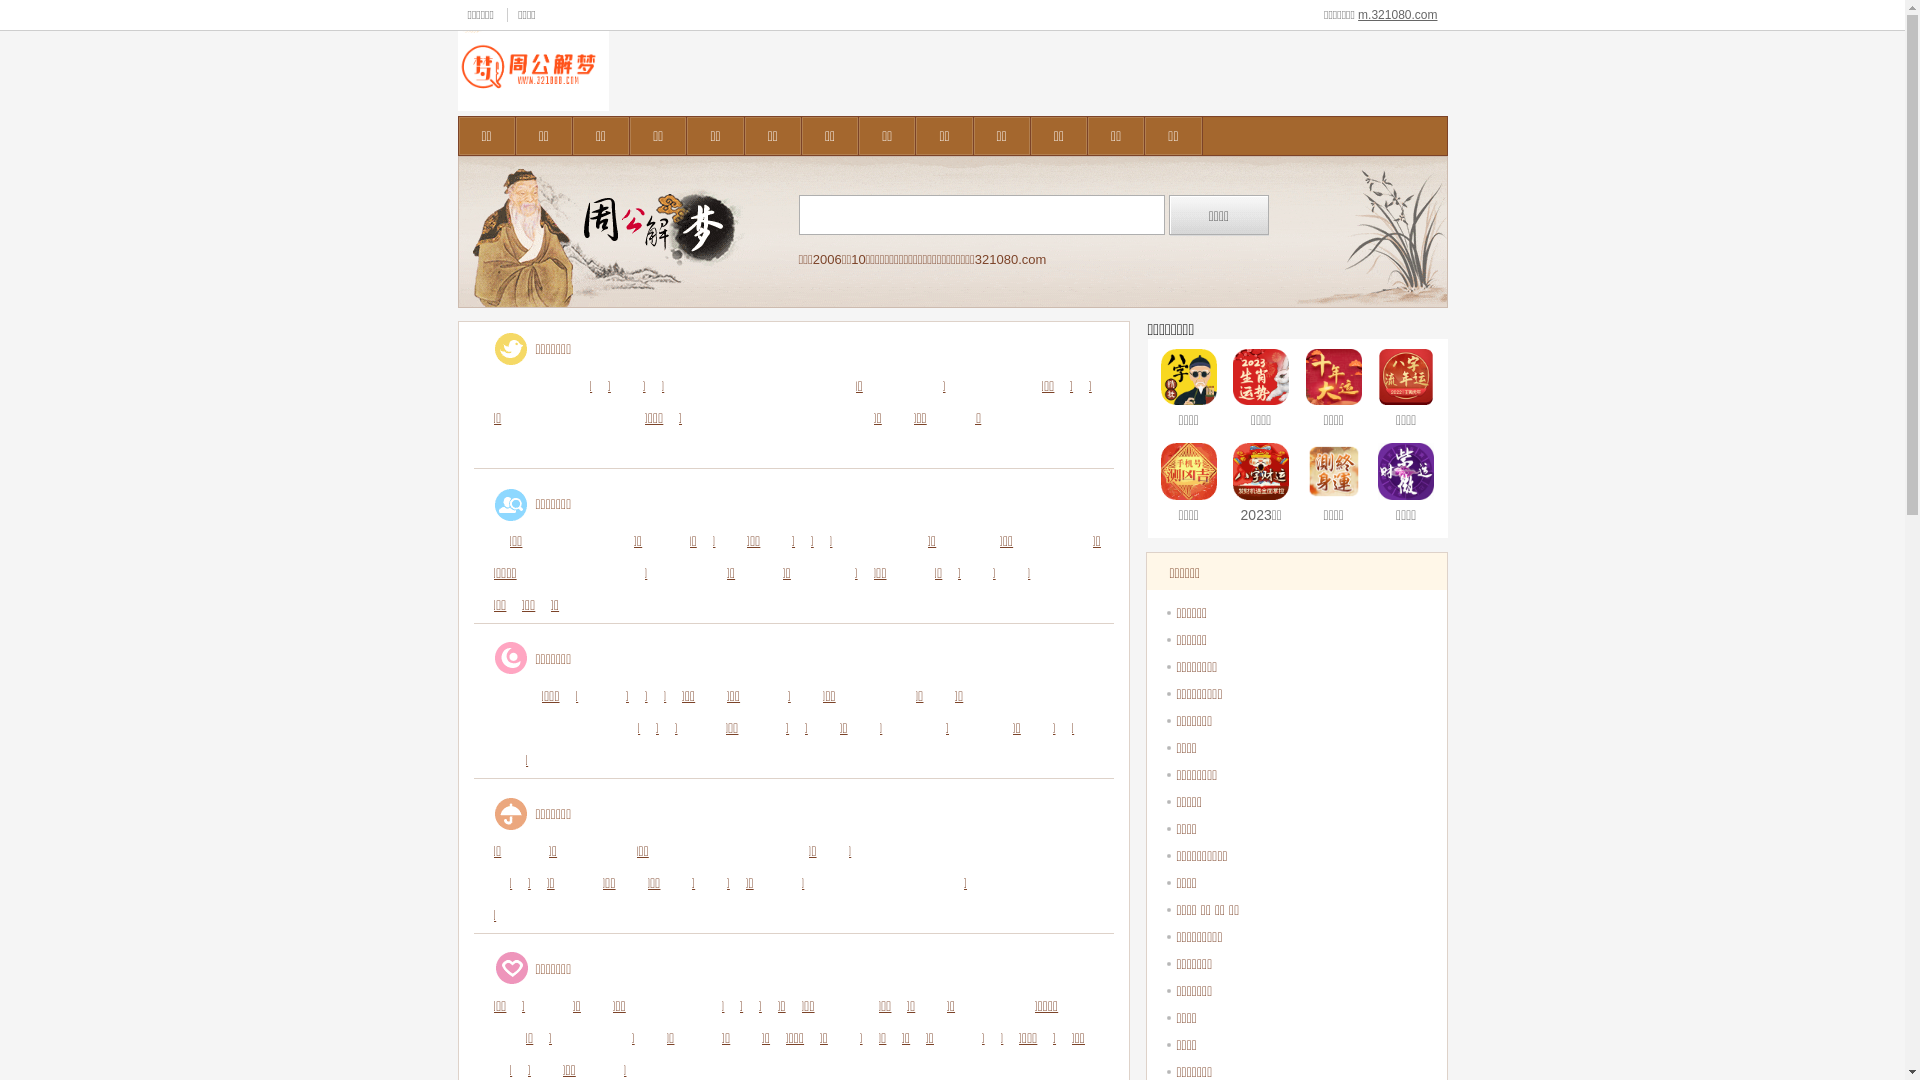 This screenshot has height=1080, width=1920. What do you see at coordinates (1398, 15) in the screenshot?
I see `m.321080.com` at bounding box center [1398, 15].